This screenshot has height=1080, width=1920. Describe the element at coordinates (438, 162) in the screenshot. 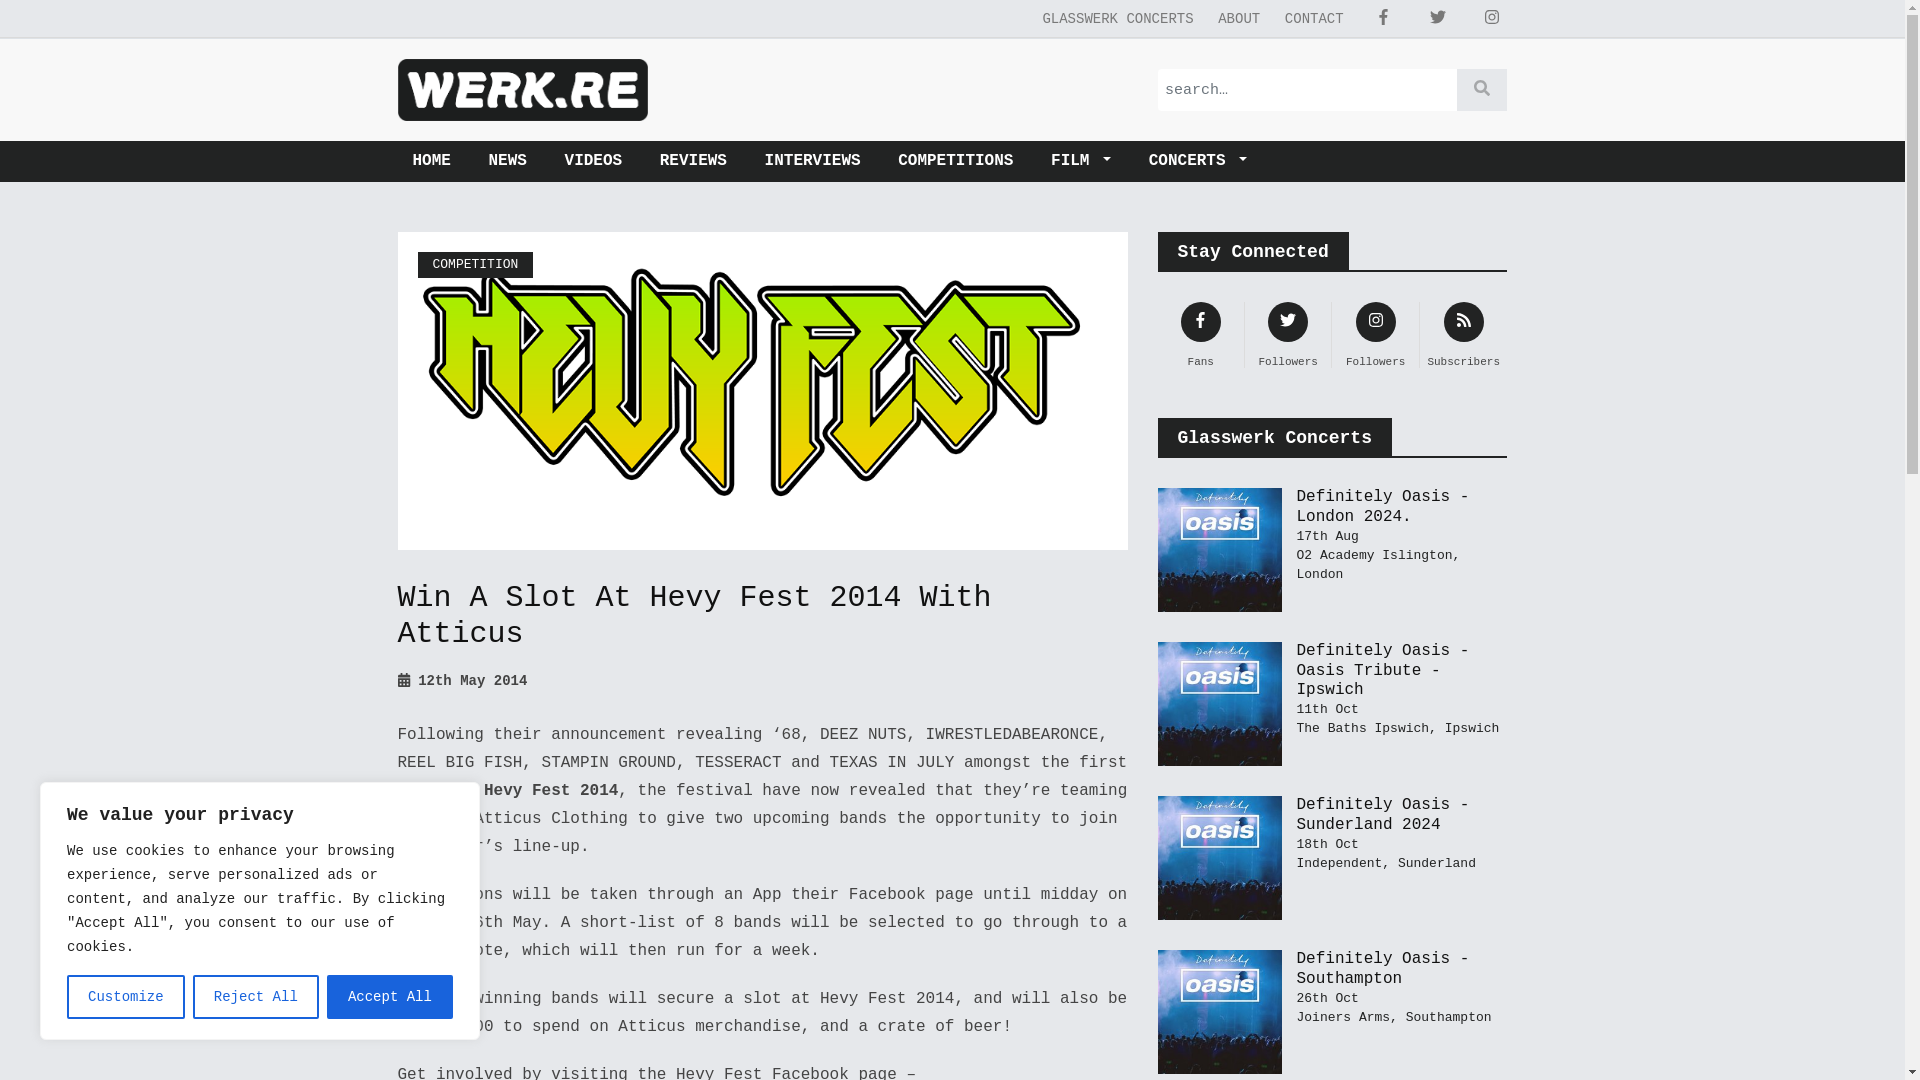

I see `Home` at that location.